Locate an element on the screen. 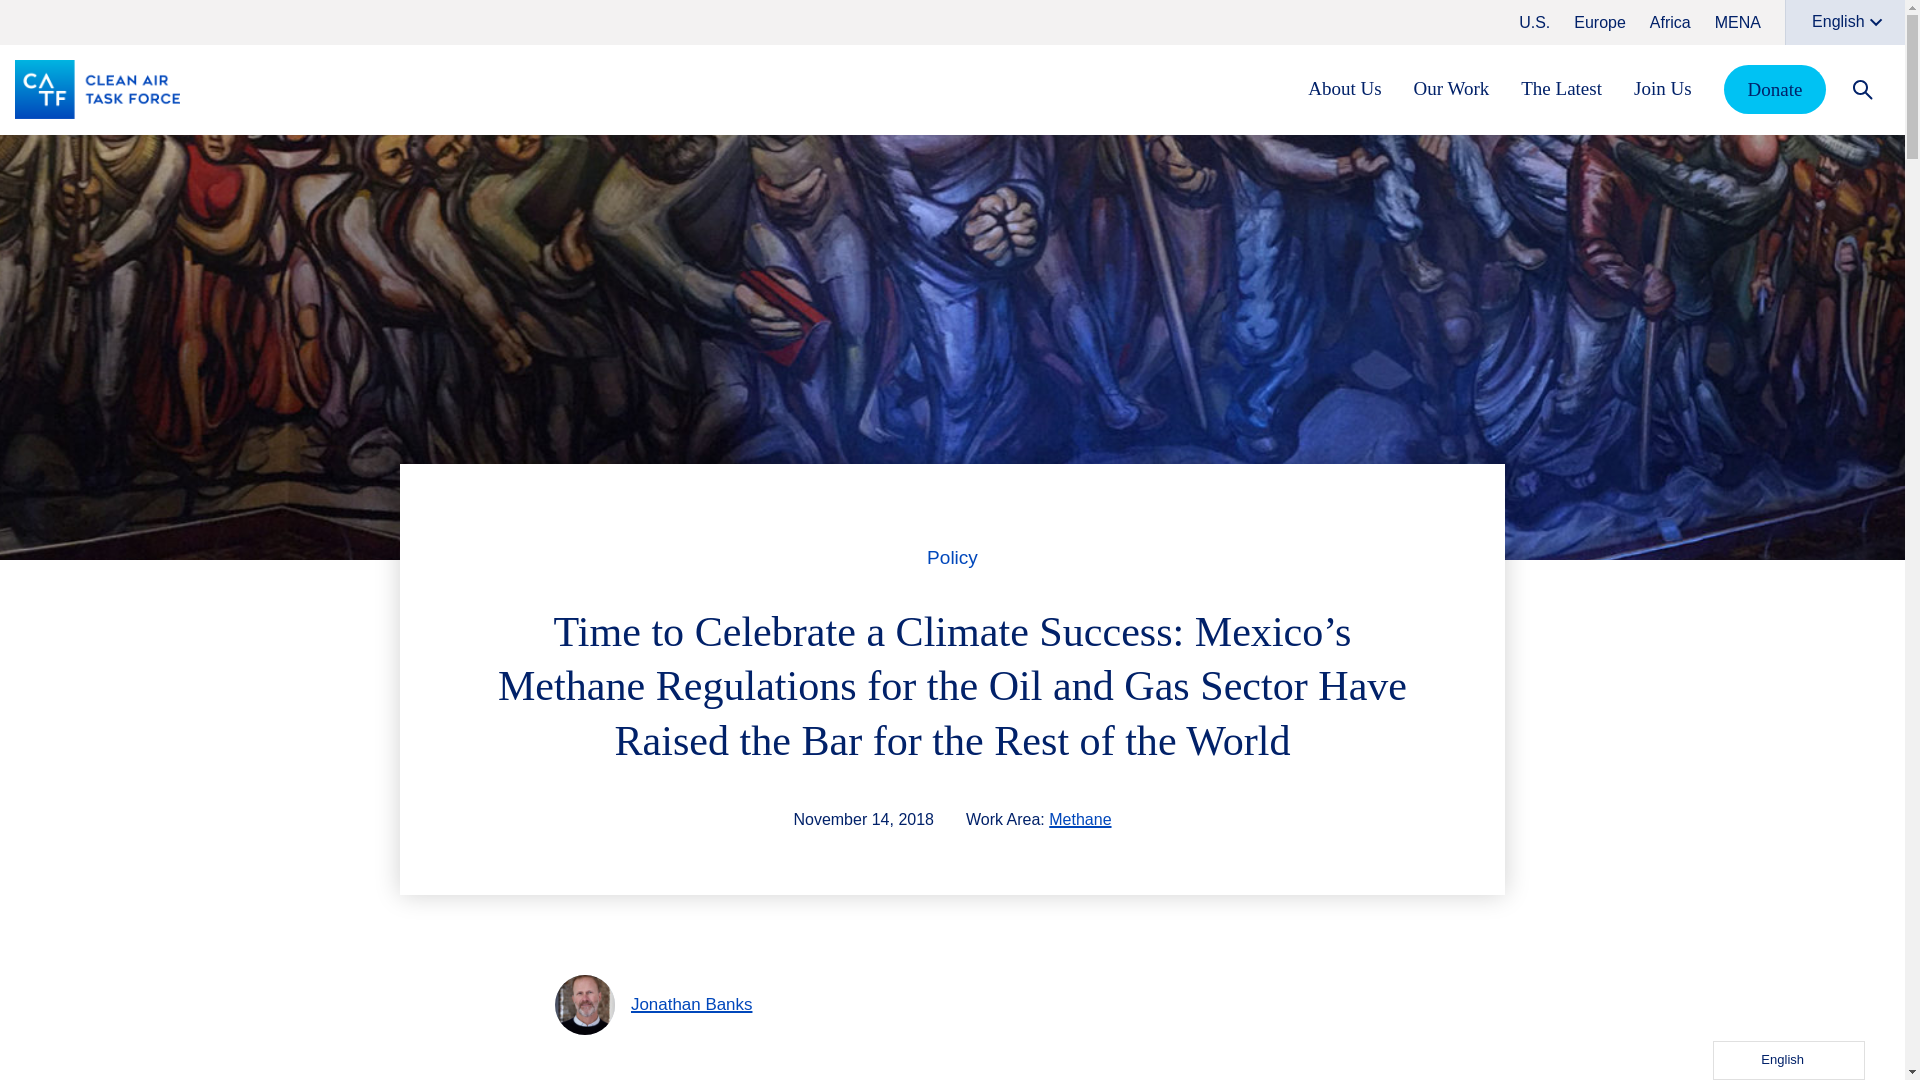  Donate is located at coordinates (1776, 88).